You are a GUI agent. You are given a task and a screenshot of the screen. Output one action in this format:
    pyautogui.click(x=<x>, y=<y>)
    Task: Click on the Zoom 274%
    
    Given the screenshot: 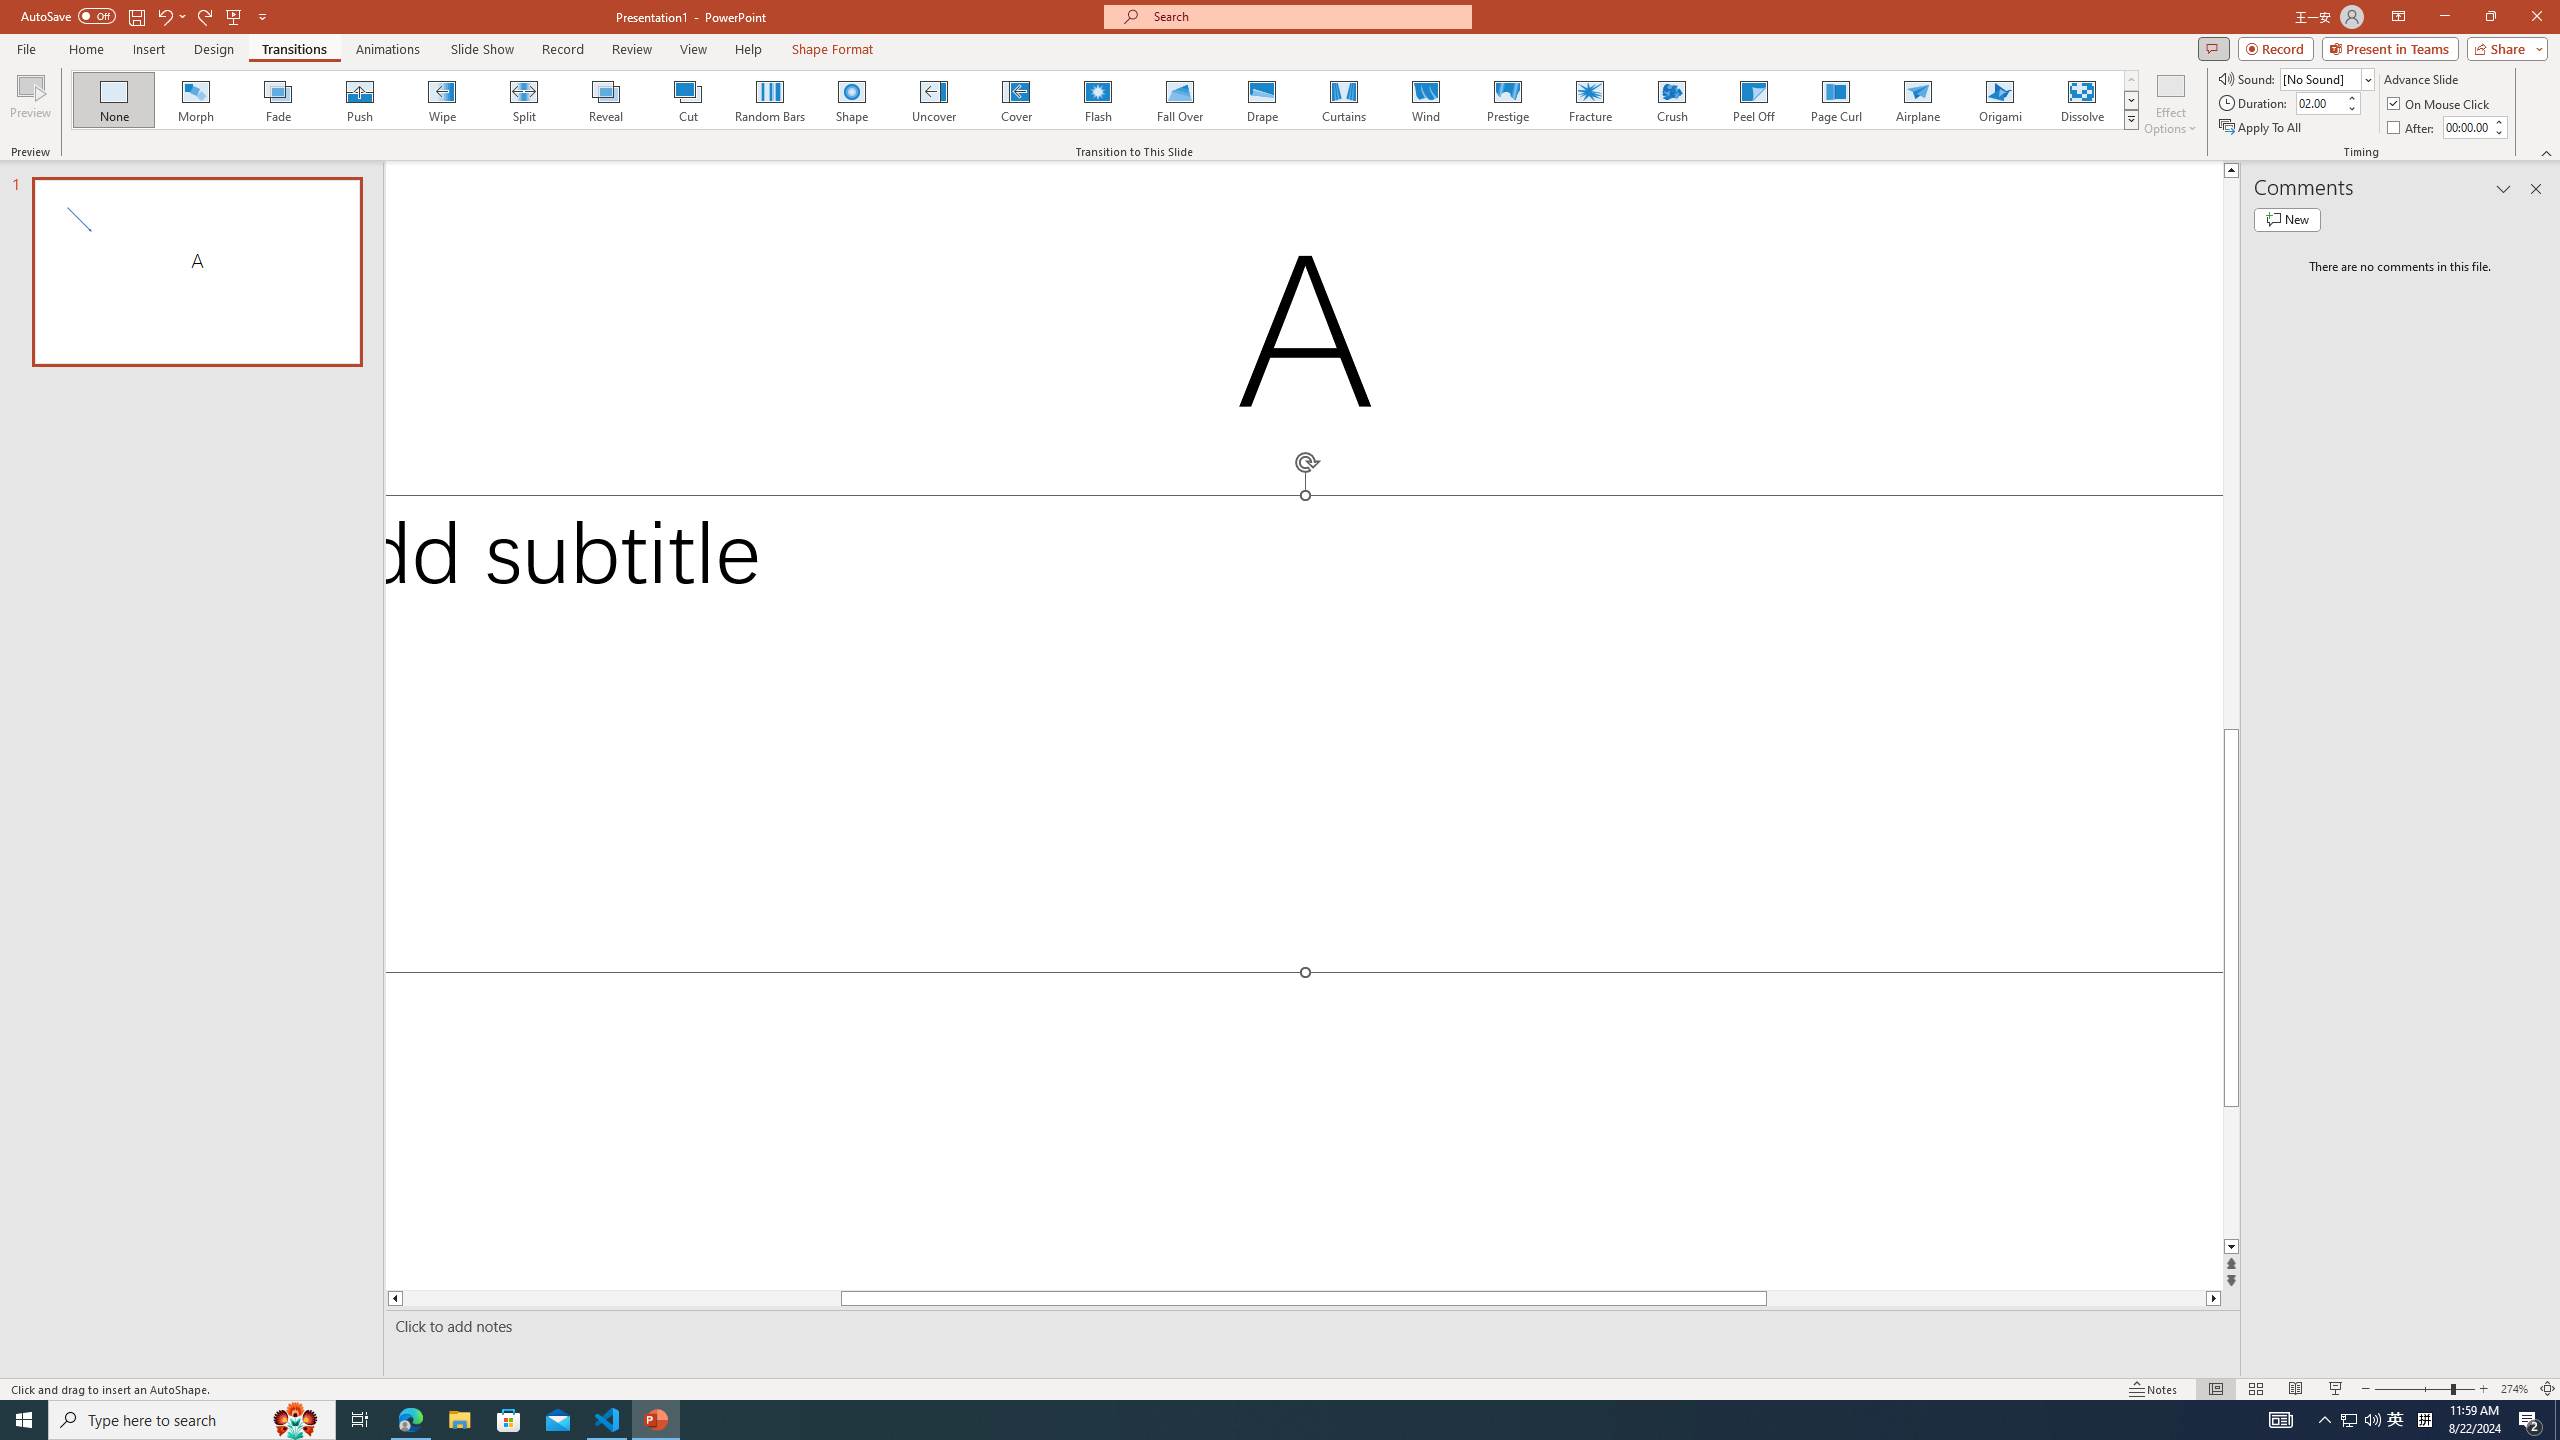 What is the action you would take?
    pyautogui.click(x=2514, y=1389)
    